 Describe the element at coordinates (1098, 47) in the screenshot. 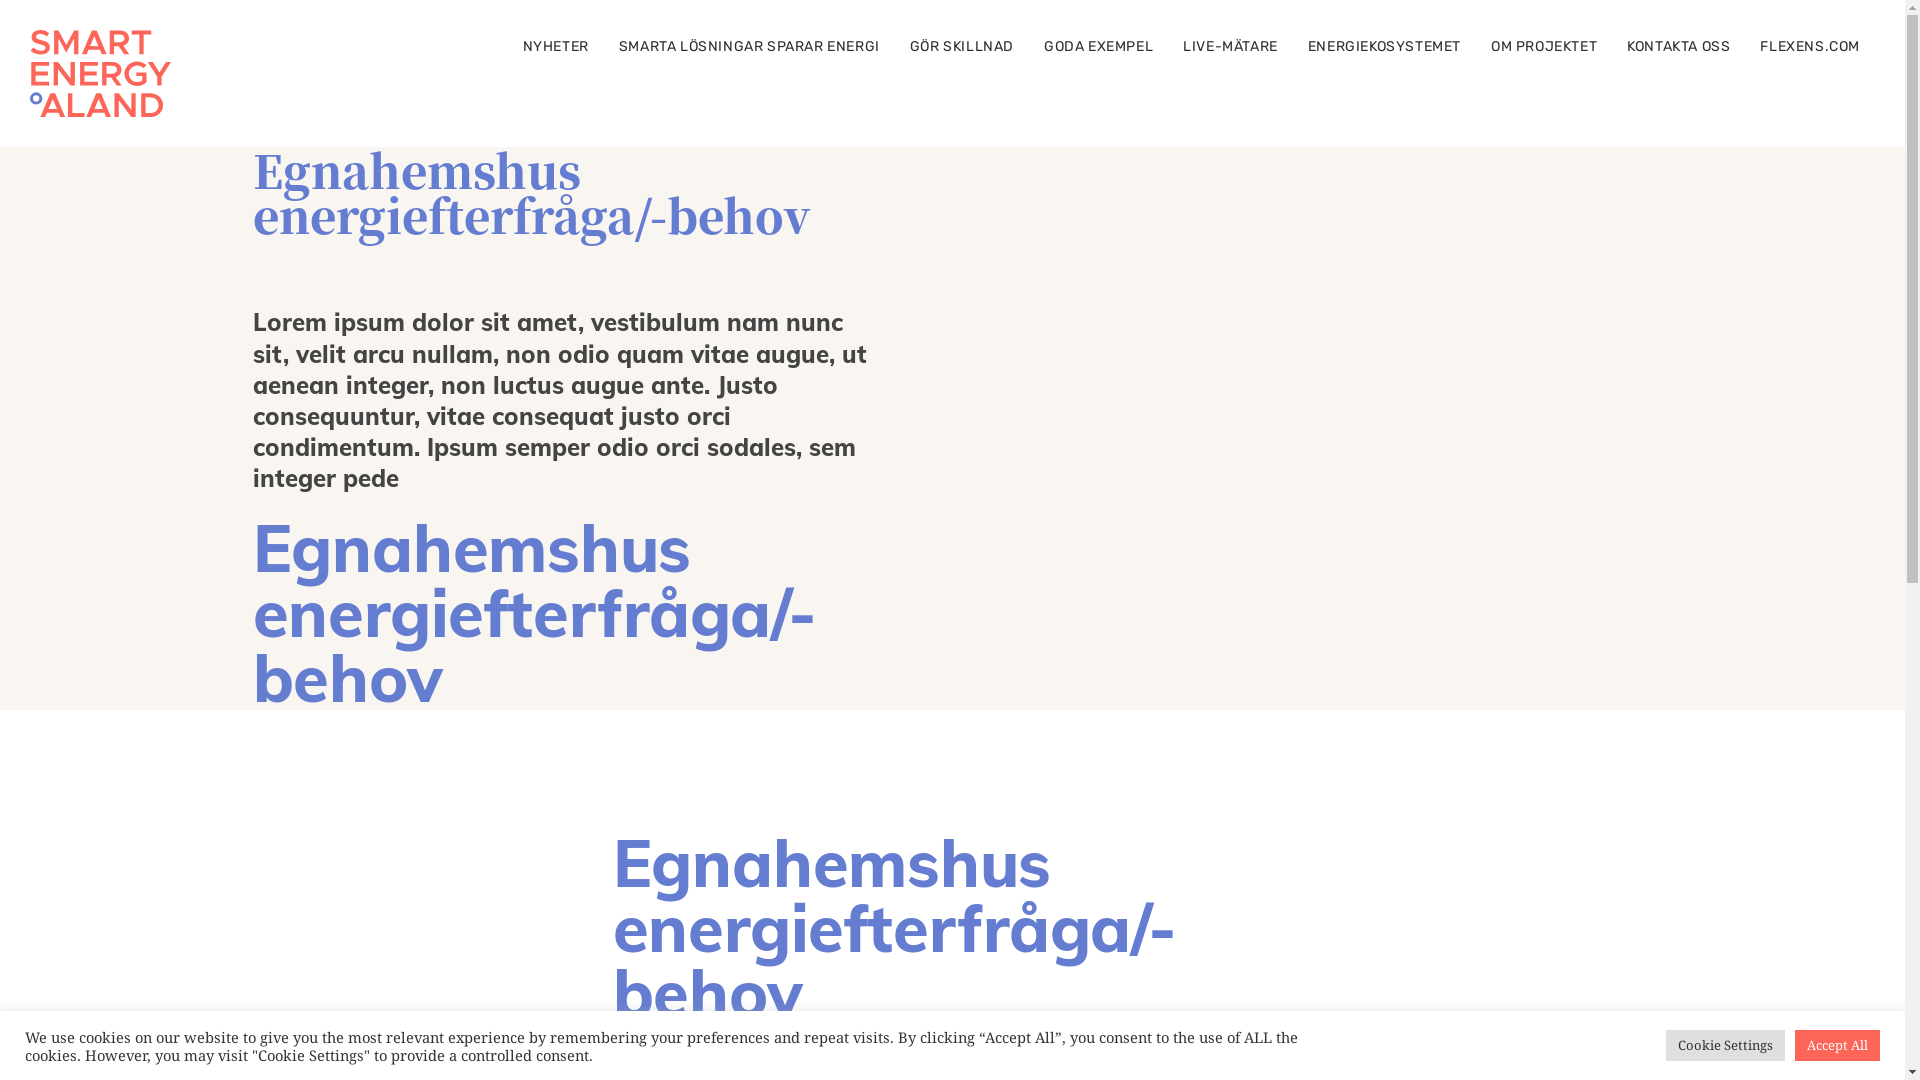

I see `GODA EXEMPEL` at that location.